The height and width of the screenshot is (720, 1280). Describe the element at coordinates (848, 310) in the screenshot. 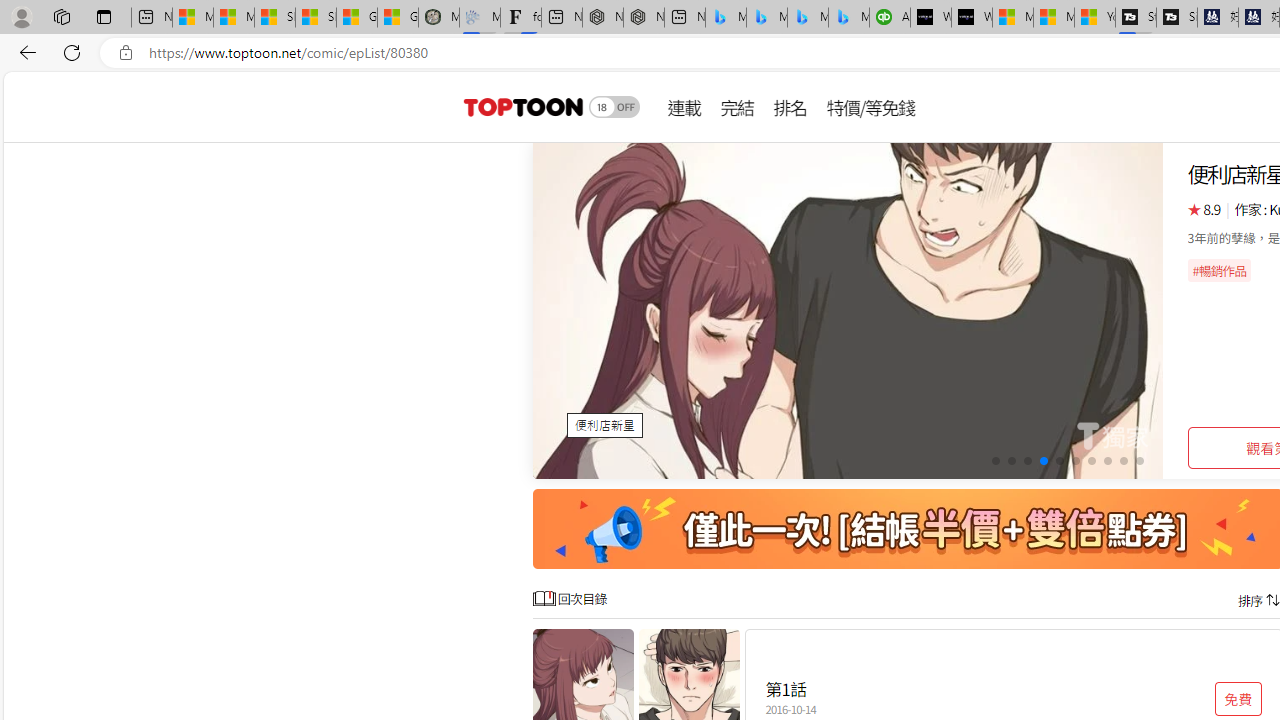

I see `Class: swiper-slide swiper-slide-duplicate` at that location.